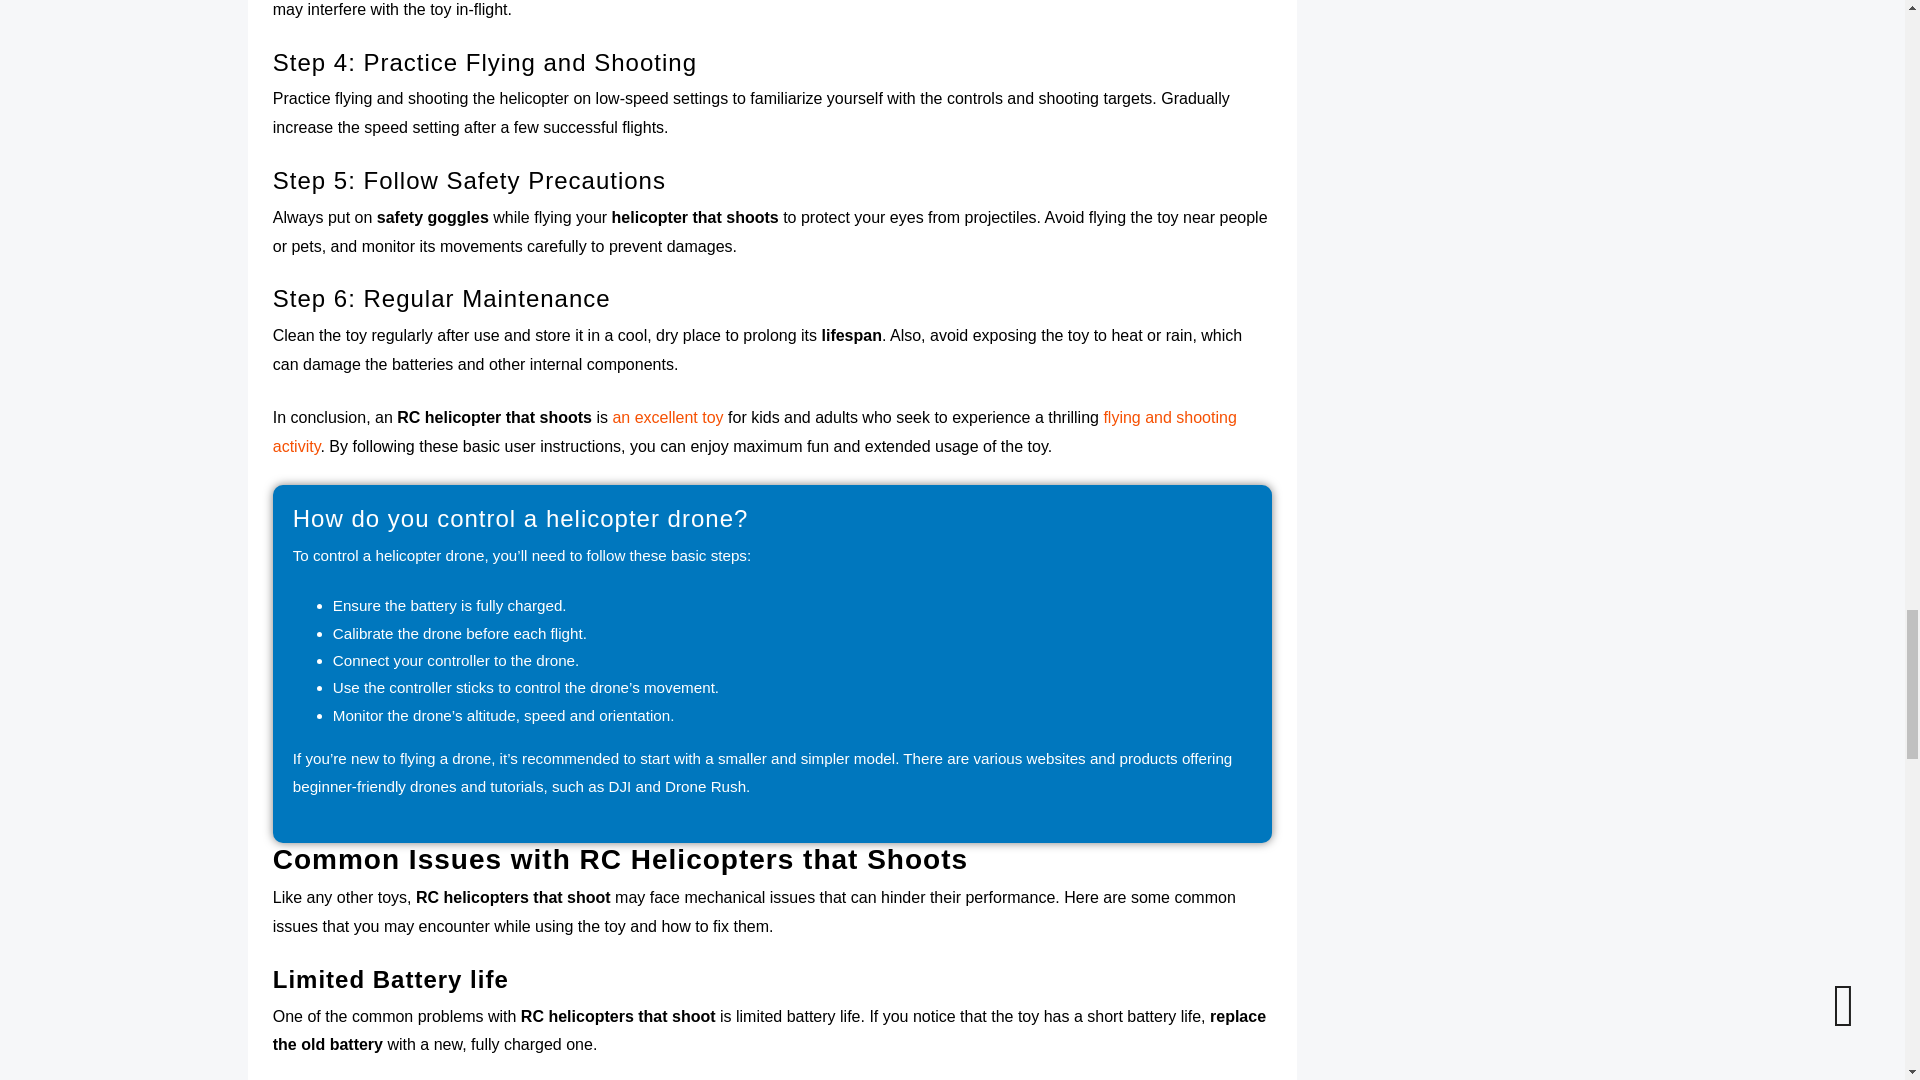  What do you see at coordinates (668, 417) in the screenshot?
I see `an excellent toy` at bounding box center [668, 417].